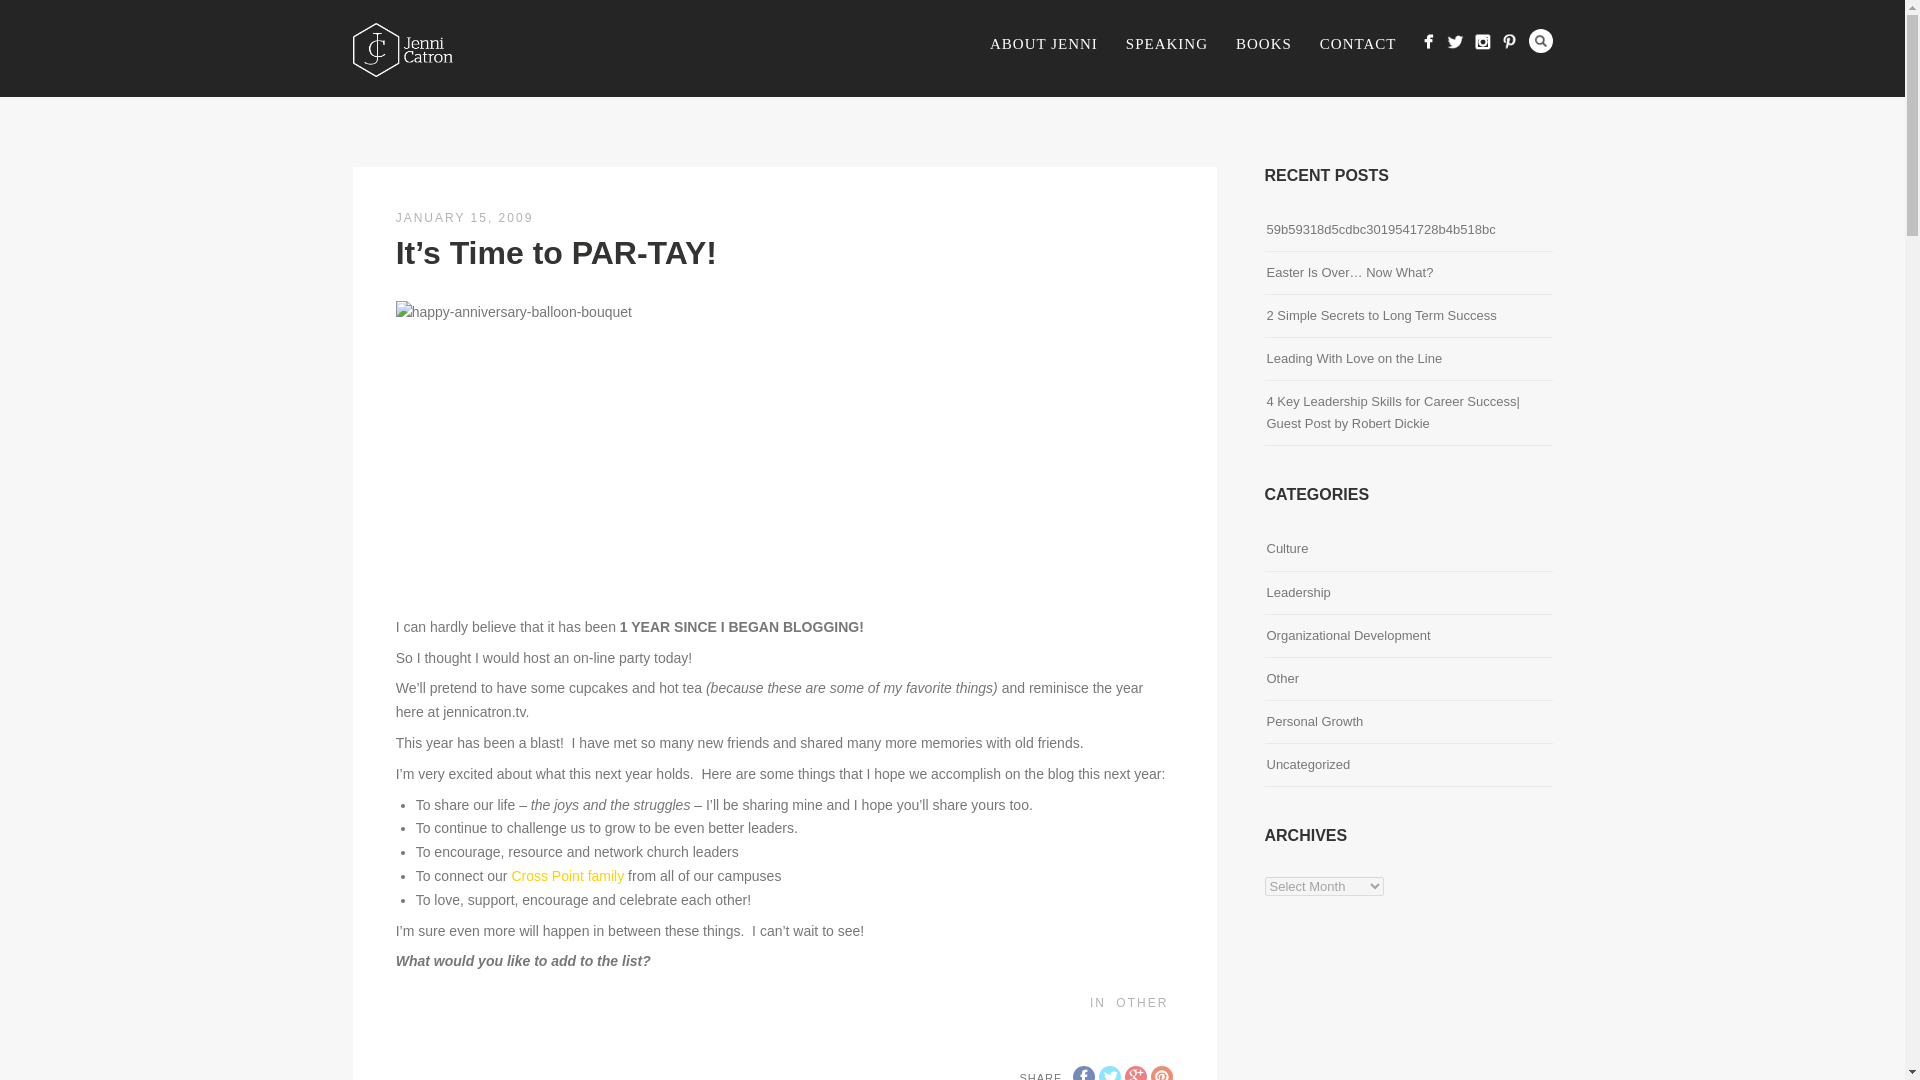 The image size is (1920, 1080). Describe the element at coordinates (1166, 45) in the screenshot. I see `SPEAKING` at that location.